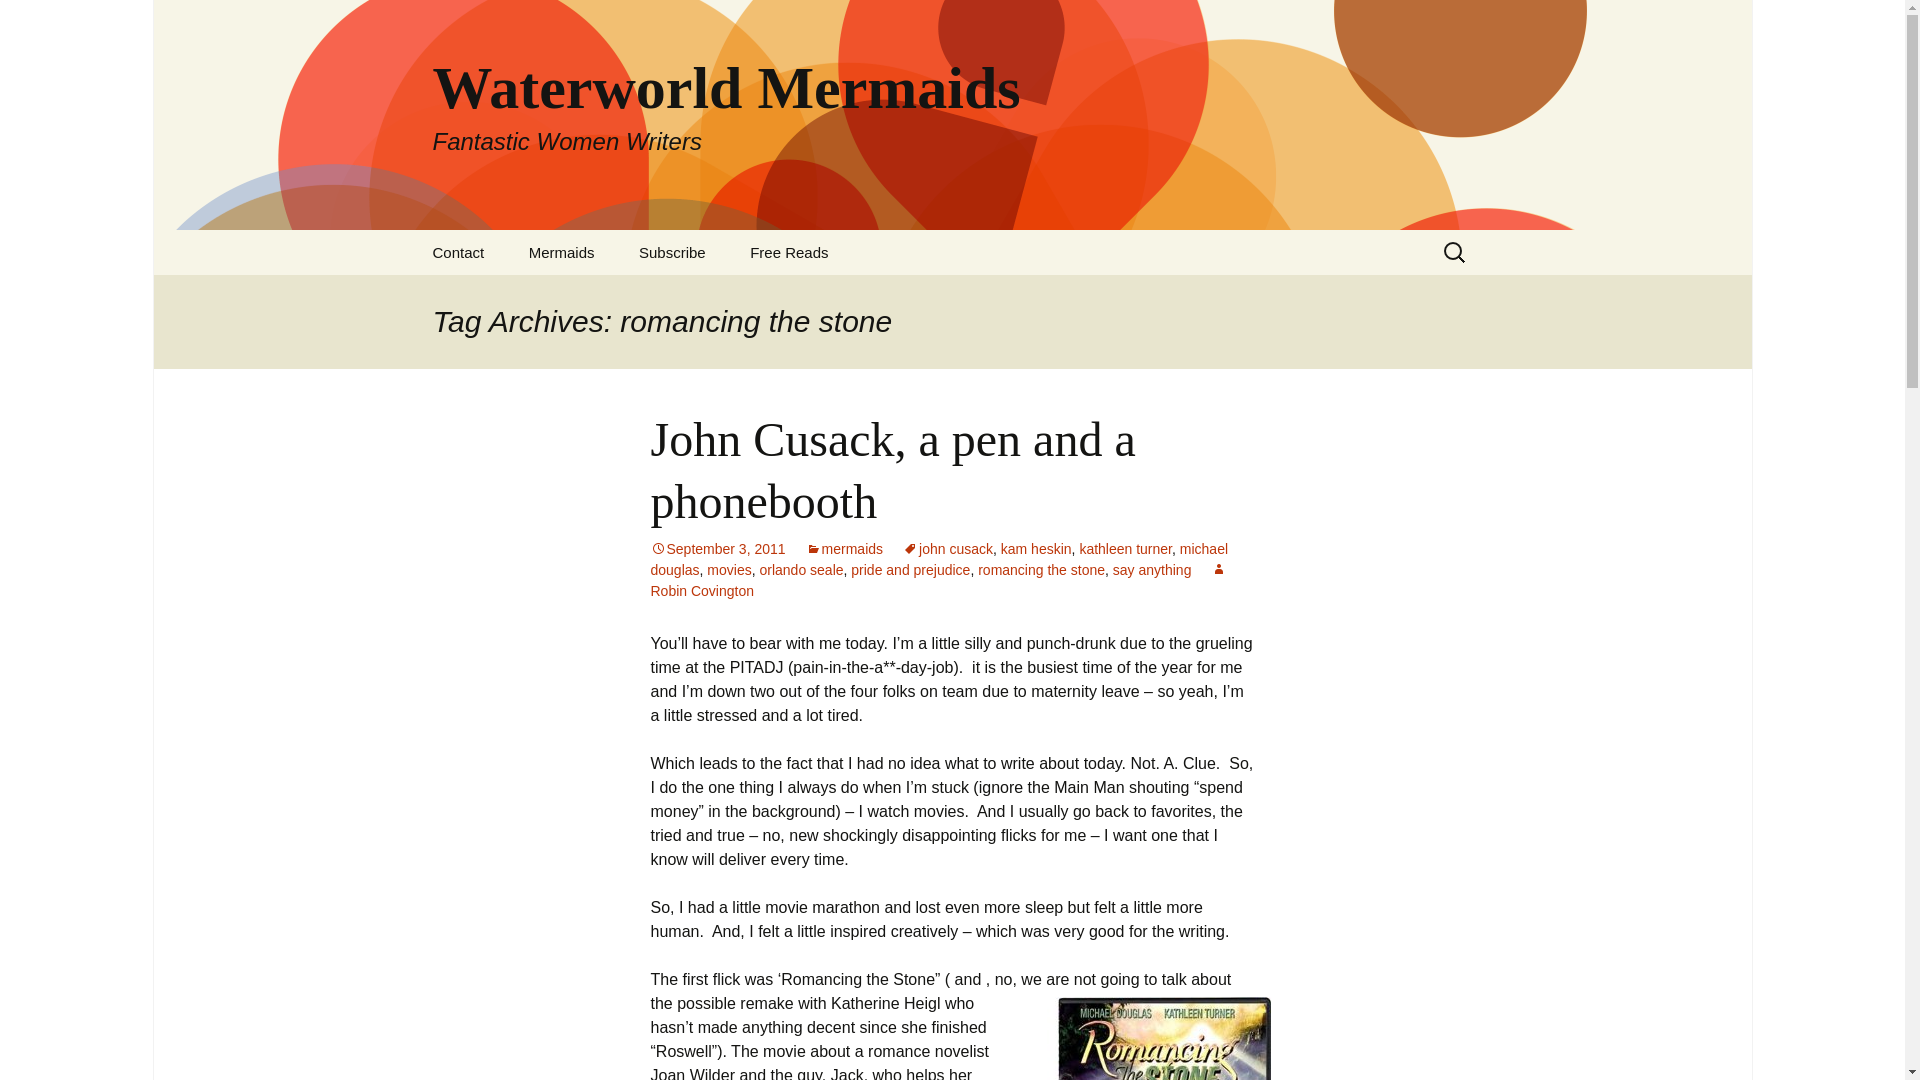  I want to click on Permalink to John Cusack, a pen and a phonebooth, so click(718, 549).